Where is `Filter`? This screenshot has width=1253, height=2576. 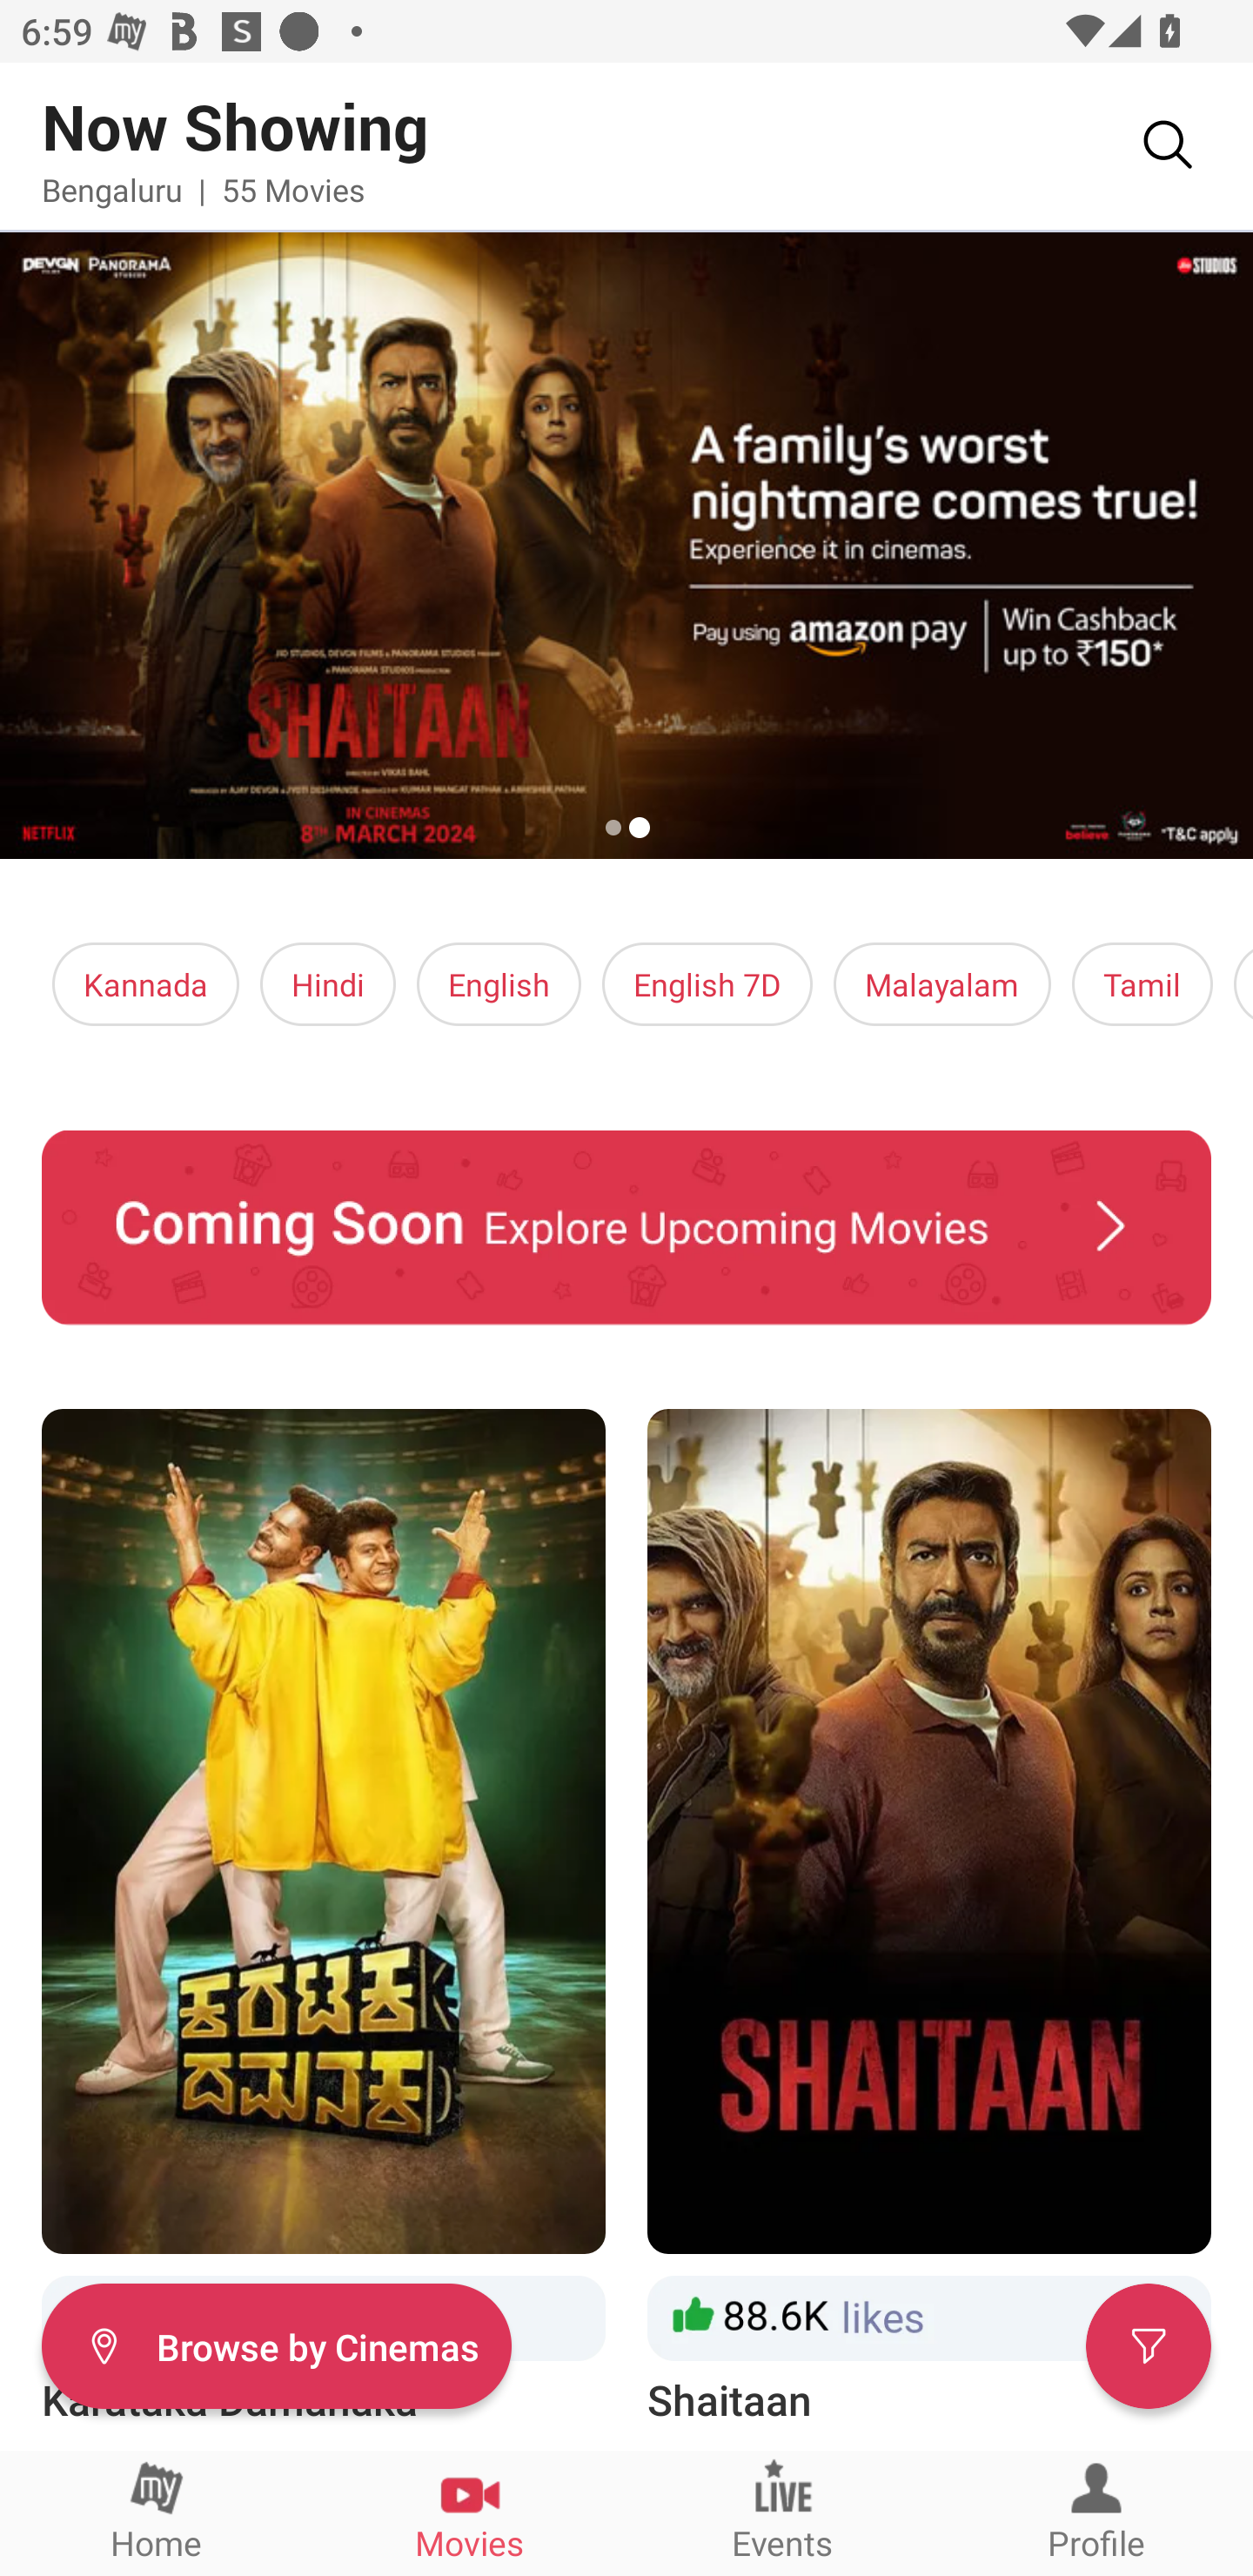 Filter is located at coordinates (1149, 2345).